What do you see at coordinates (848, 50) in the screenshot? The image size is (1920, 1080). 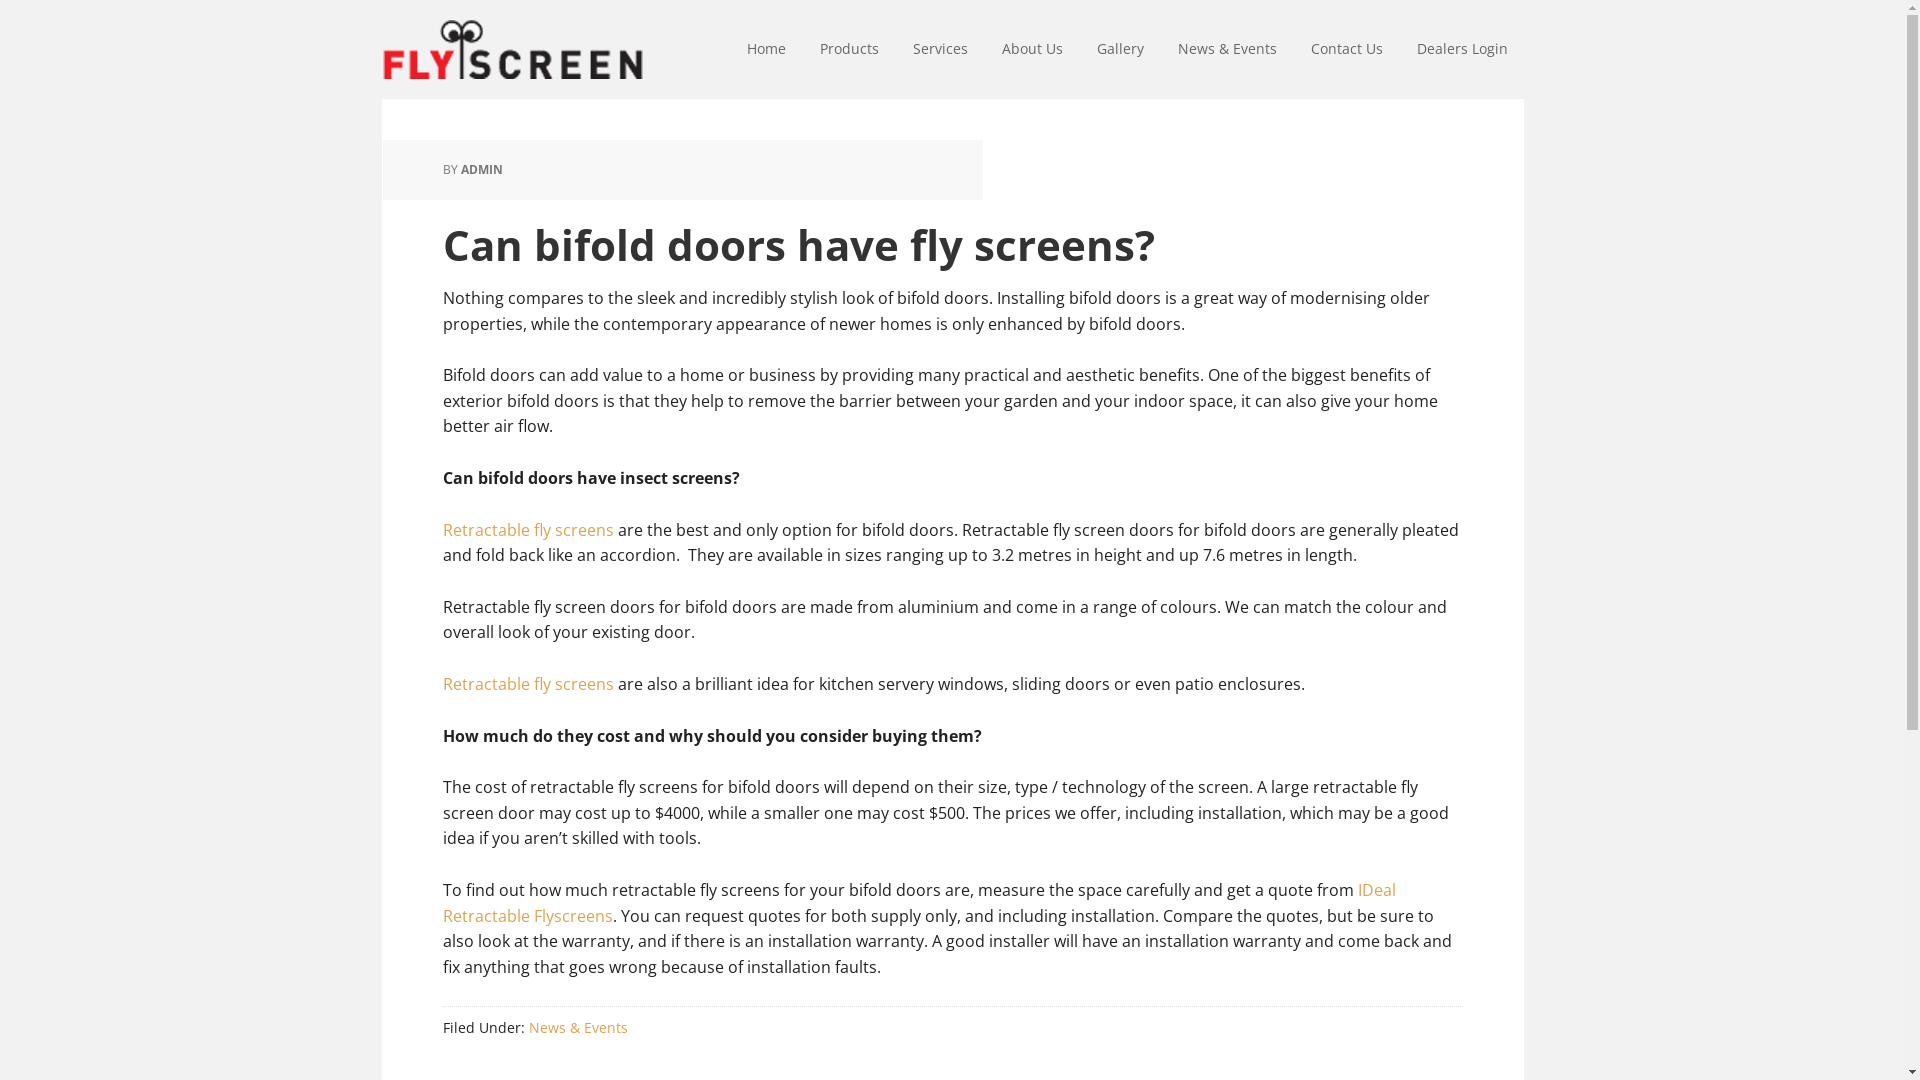 I see `Products` at bounding box center [848, 50].